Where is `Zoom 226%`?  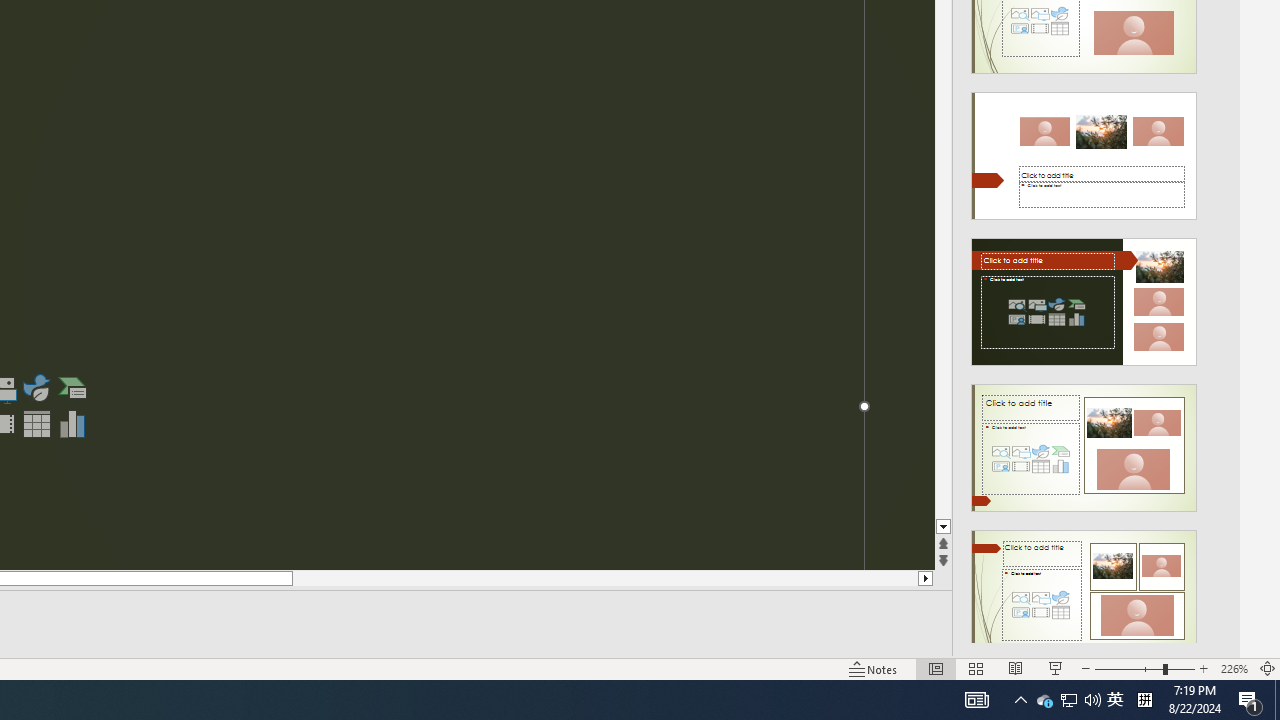 Zoom 226% is located at coordinates (1234, 668).